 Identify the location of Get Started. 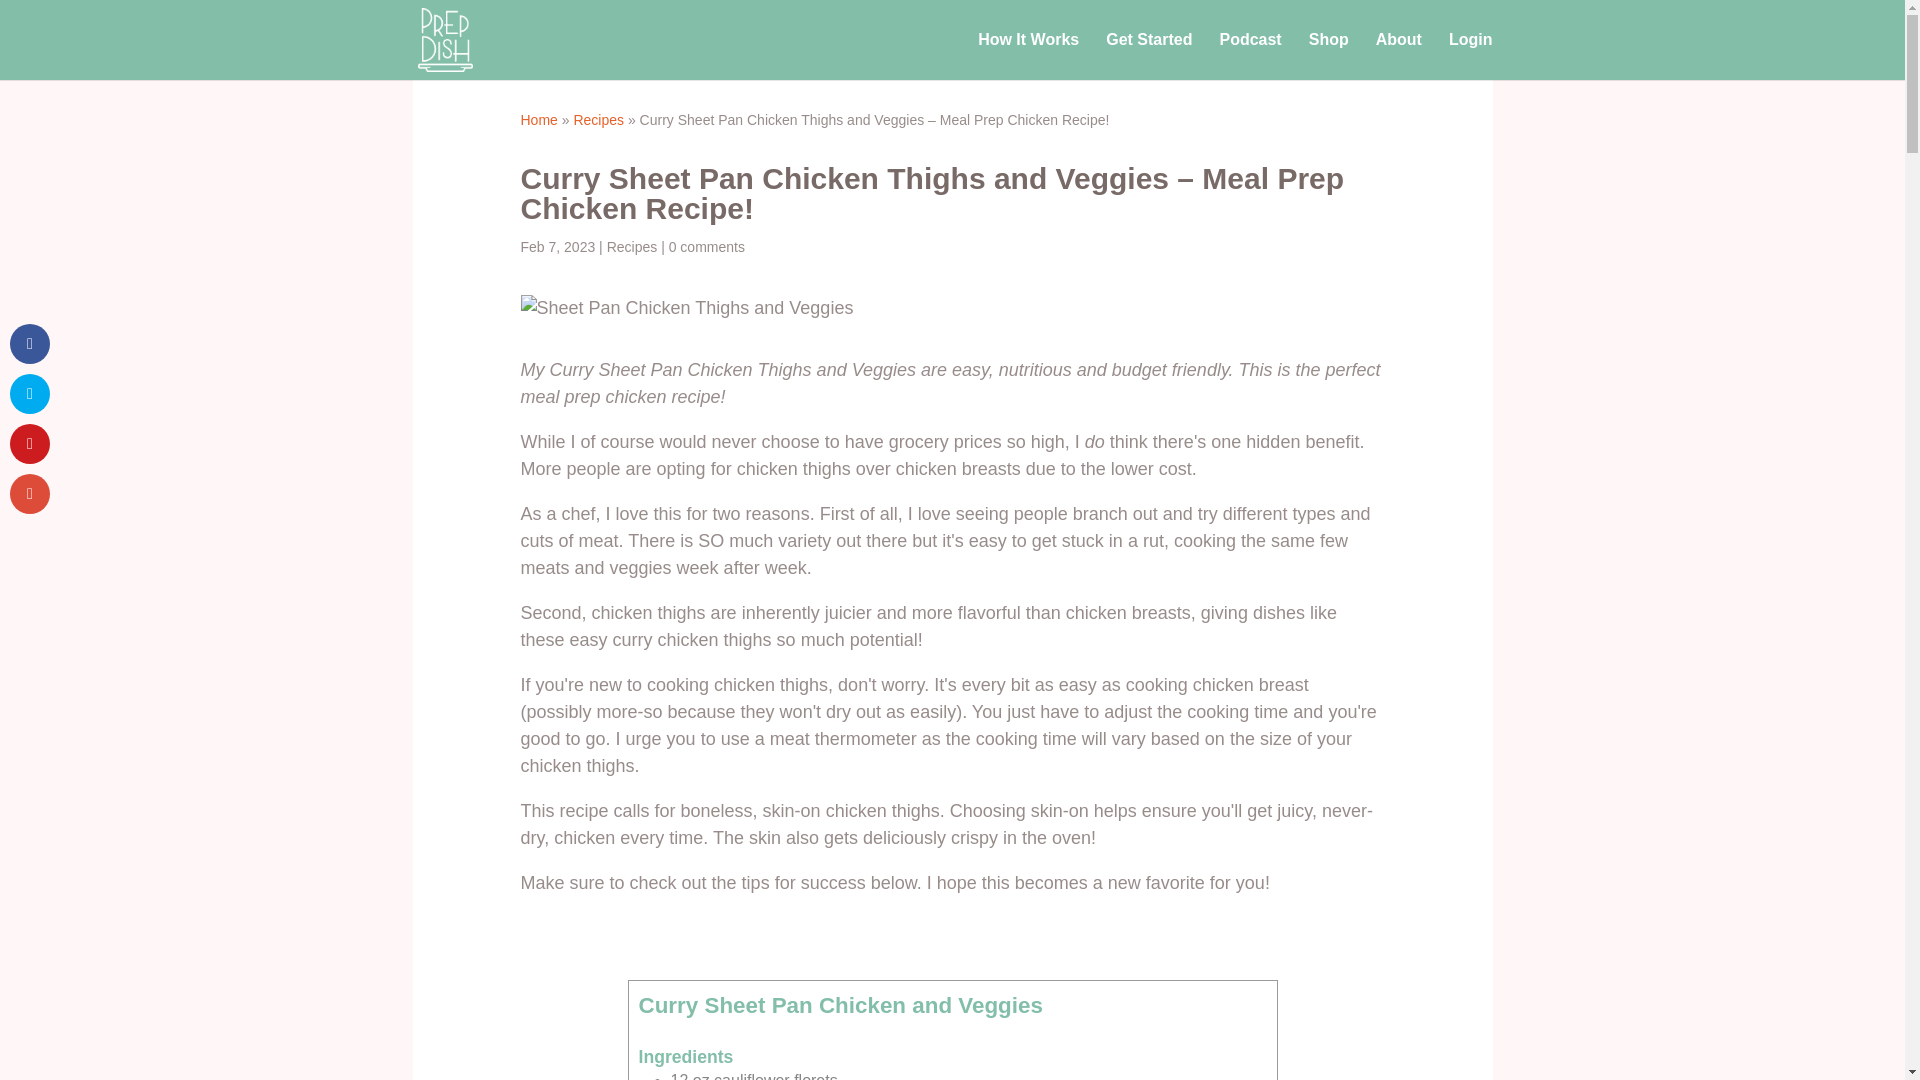
(1148, 56).